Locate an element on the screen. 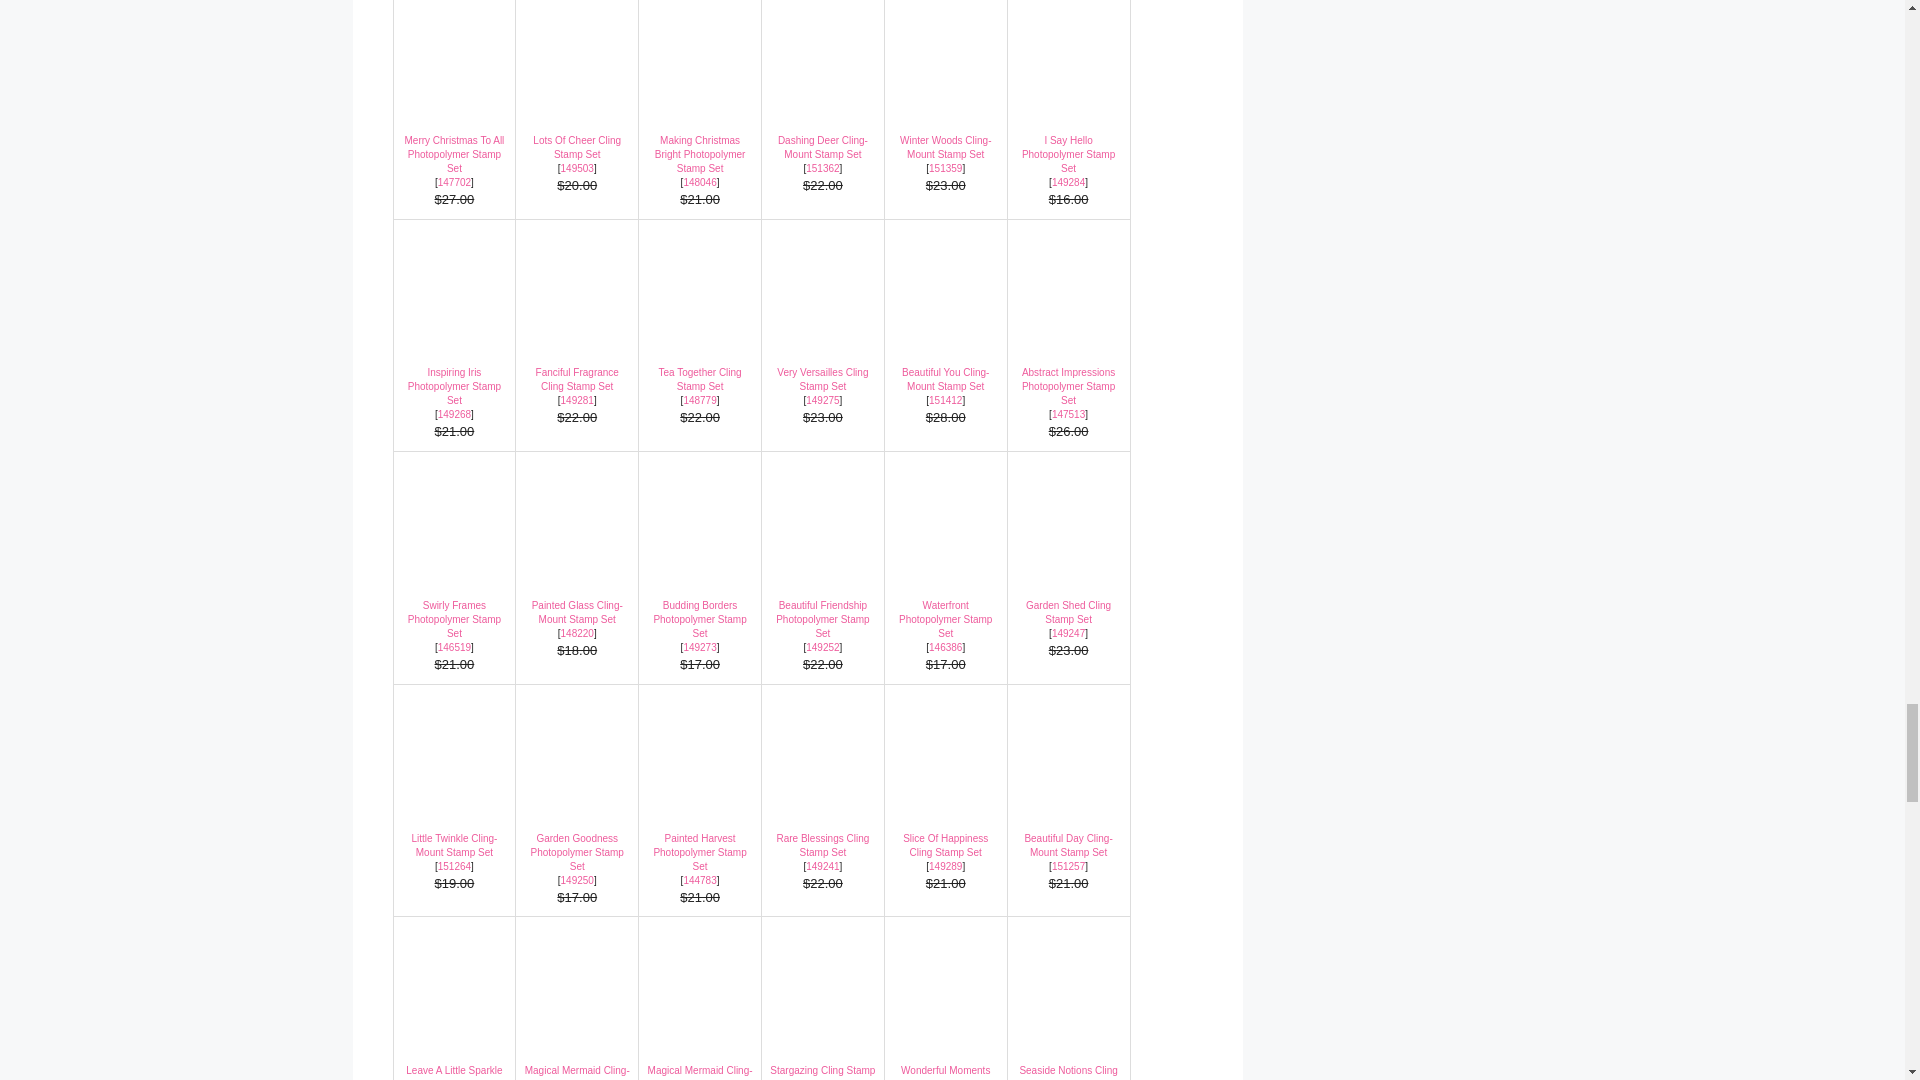 The height and width of the screenshot is (1080, 1920). Making Christmas Bright Photopolymer Stamp Set is located at coordinates (700, 95).